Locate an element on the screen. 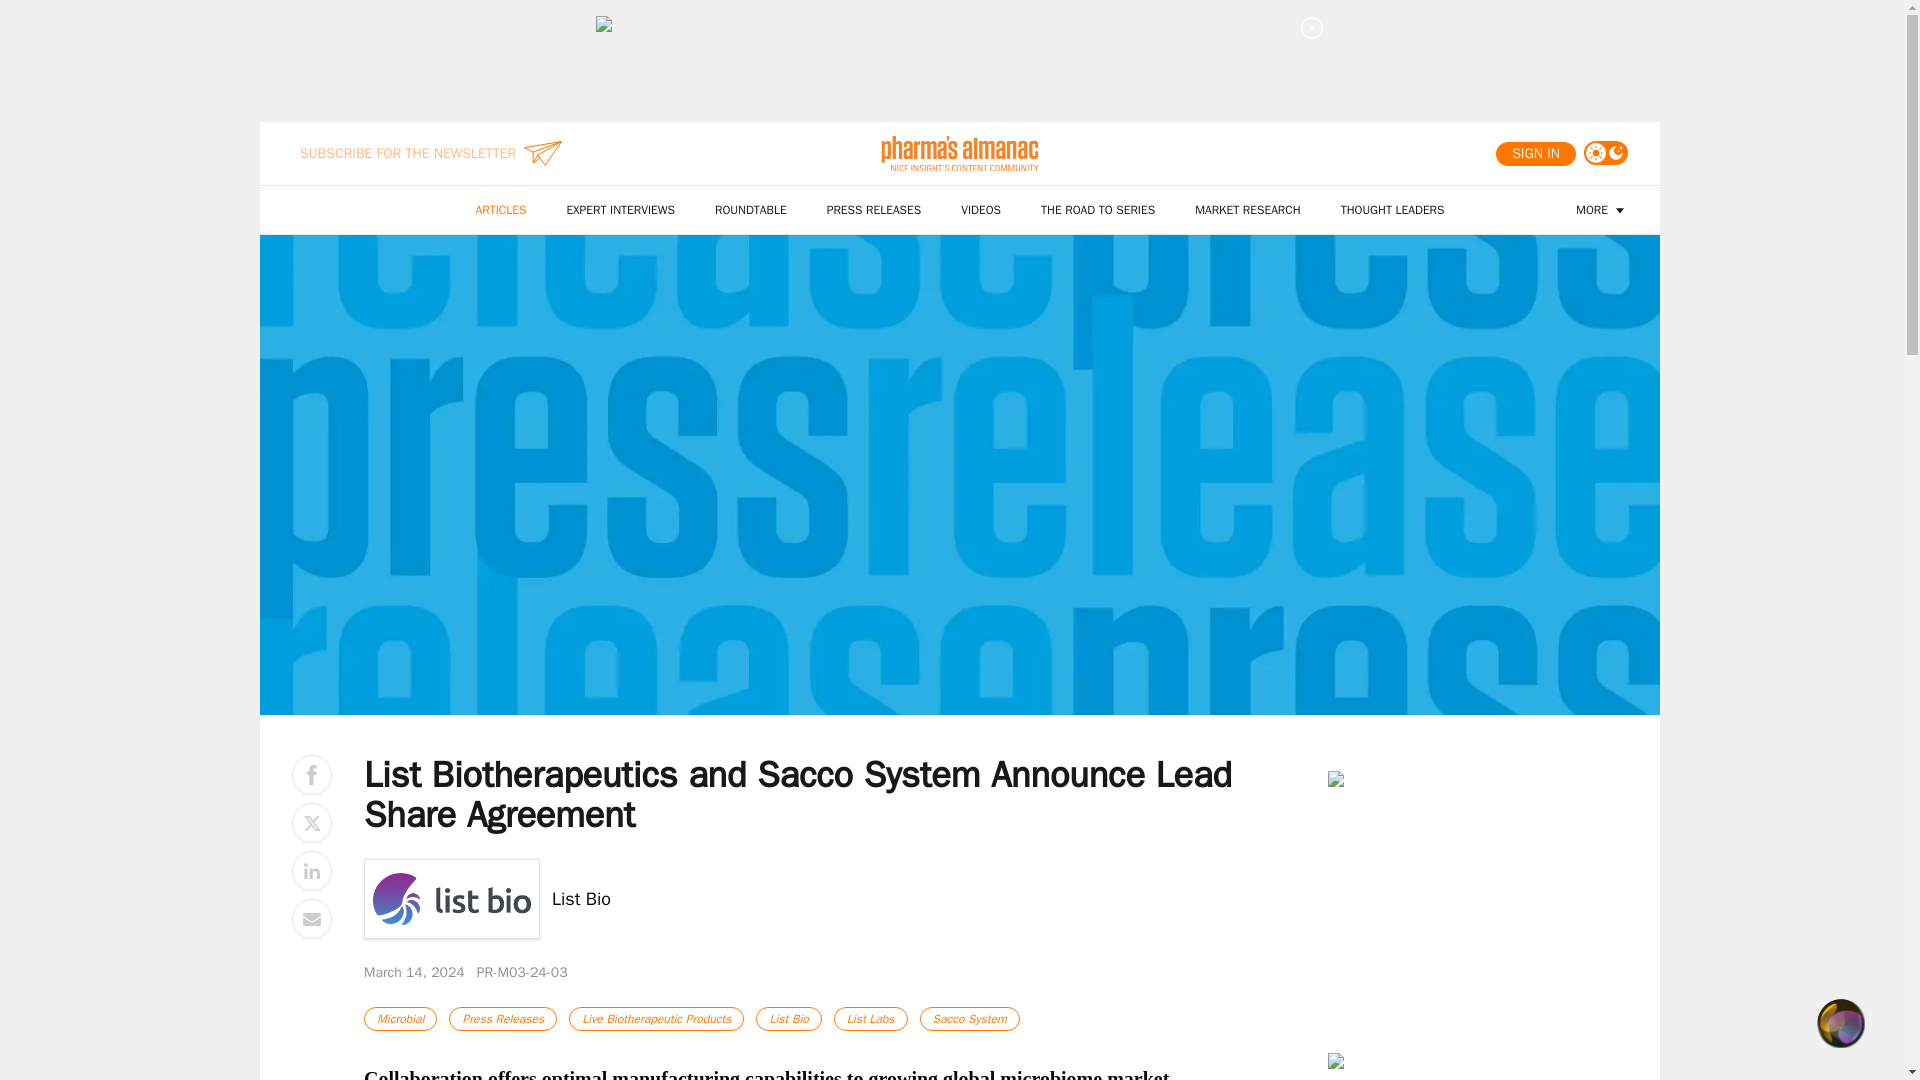 The image size is (1920, 1080). Live Biotherapeutic Products is located at coordinates (656, 1018).